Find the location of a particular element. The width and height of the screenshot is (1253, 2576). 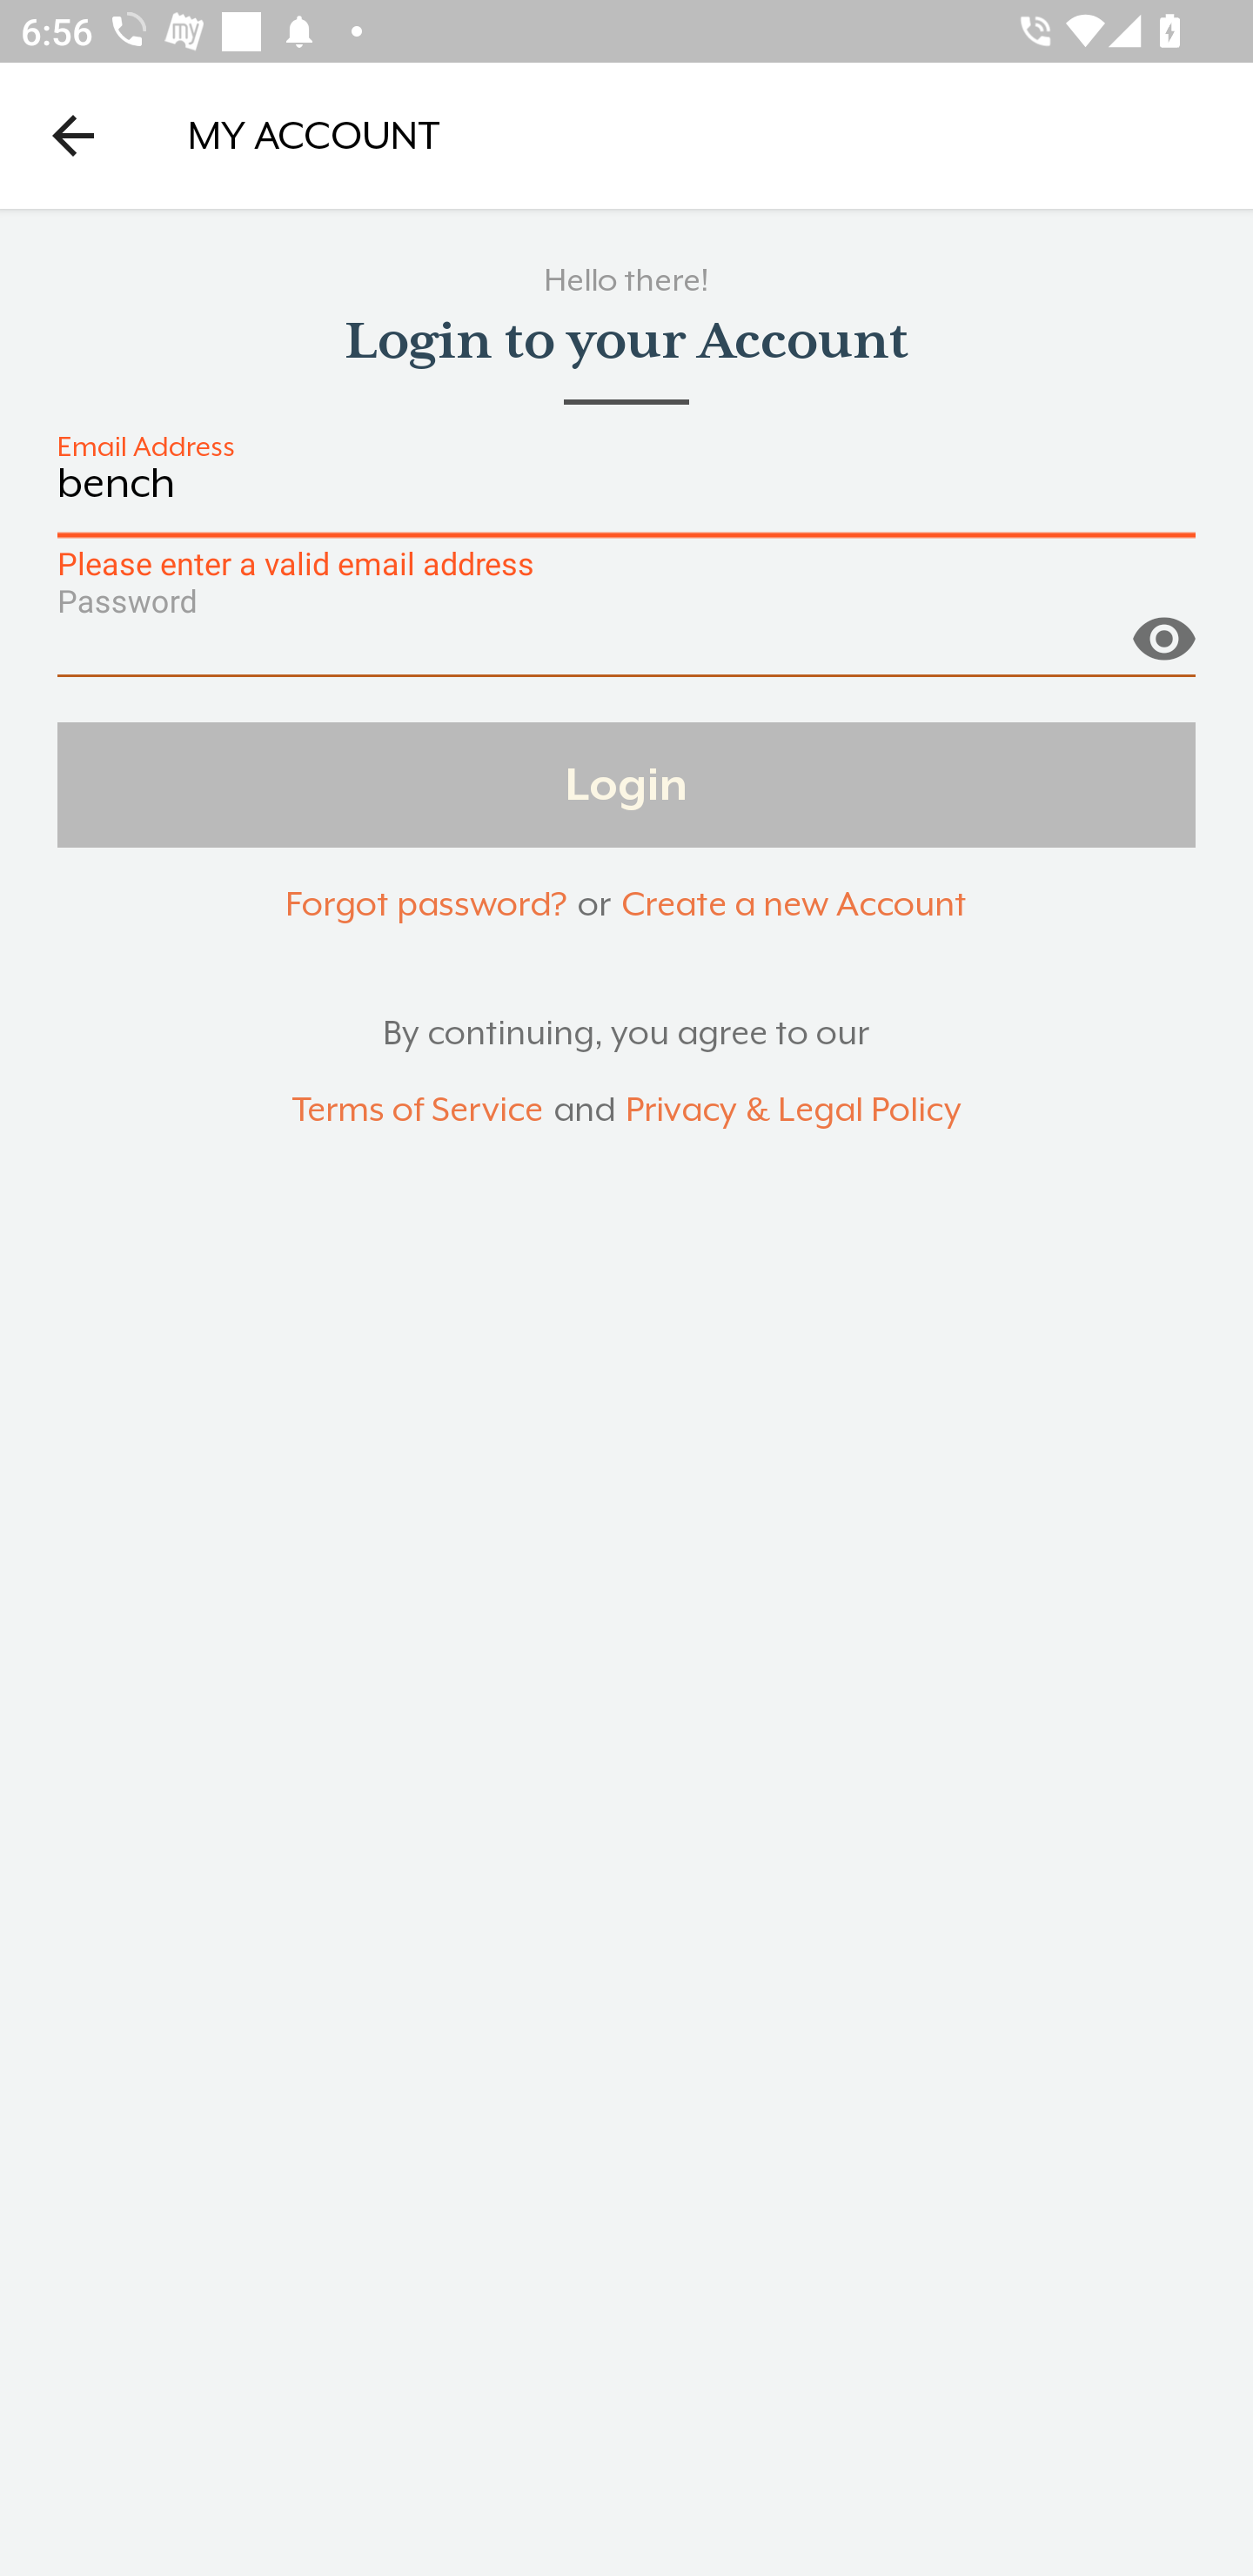

Login is located at coordinates (626, 783).